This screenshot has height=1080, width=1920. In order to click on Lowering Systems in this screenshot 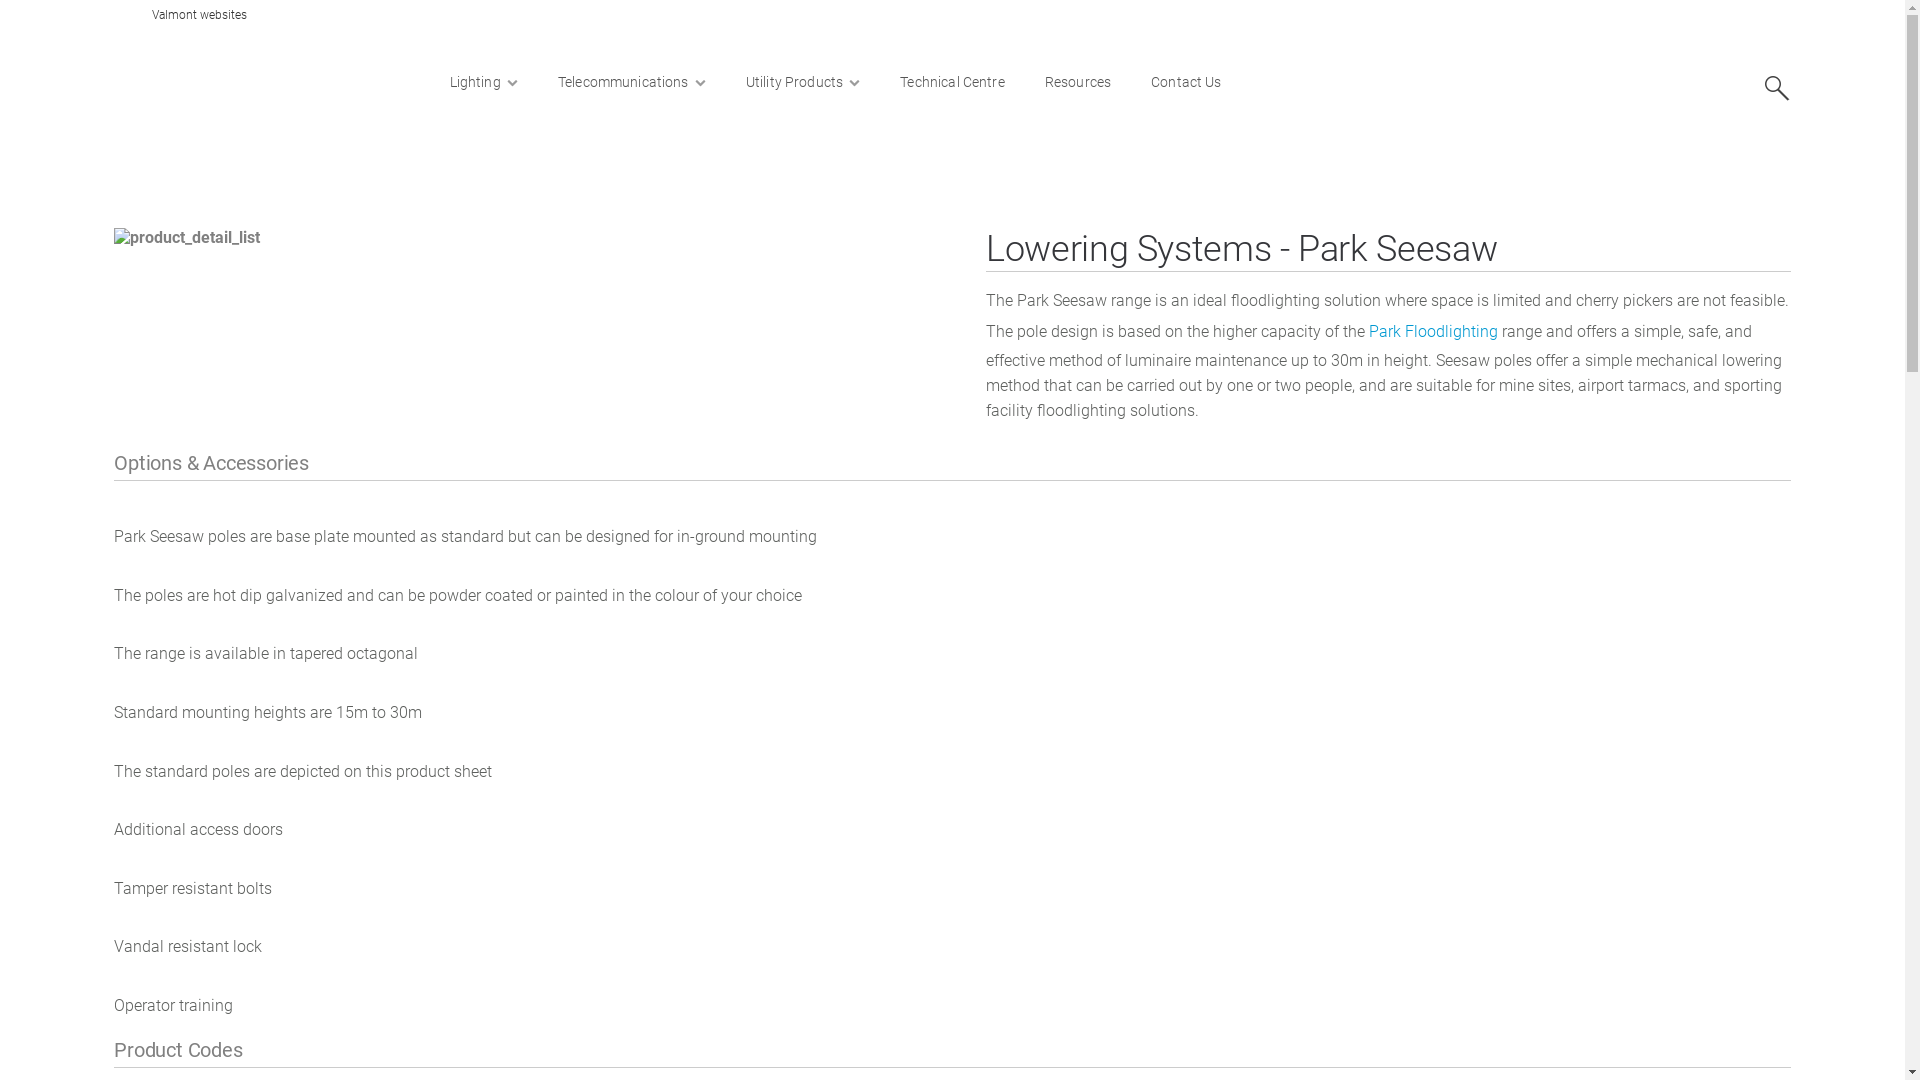, I will do `click(370, 174)`.